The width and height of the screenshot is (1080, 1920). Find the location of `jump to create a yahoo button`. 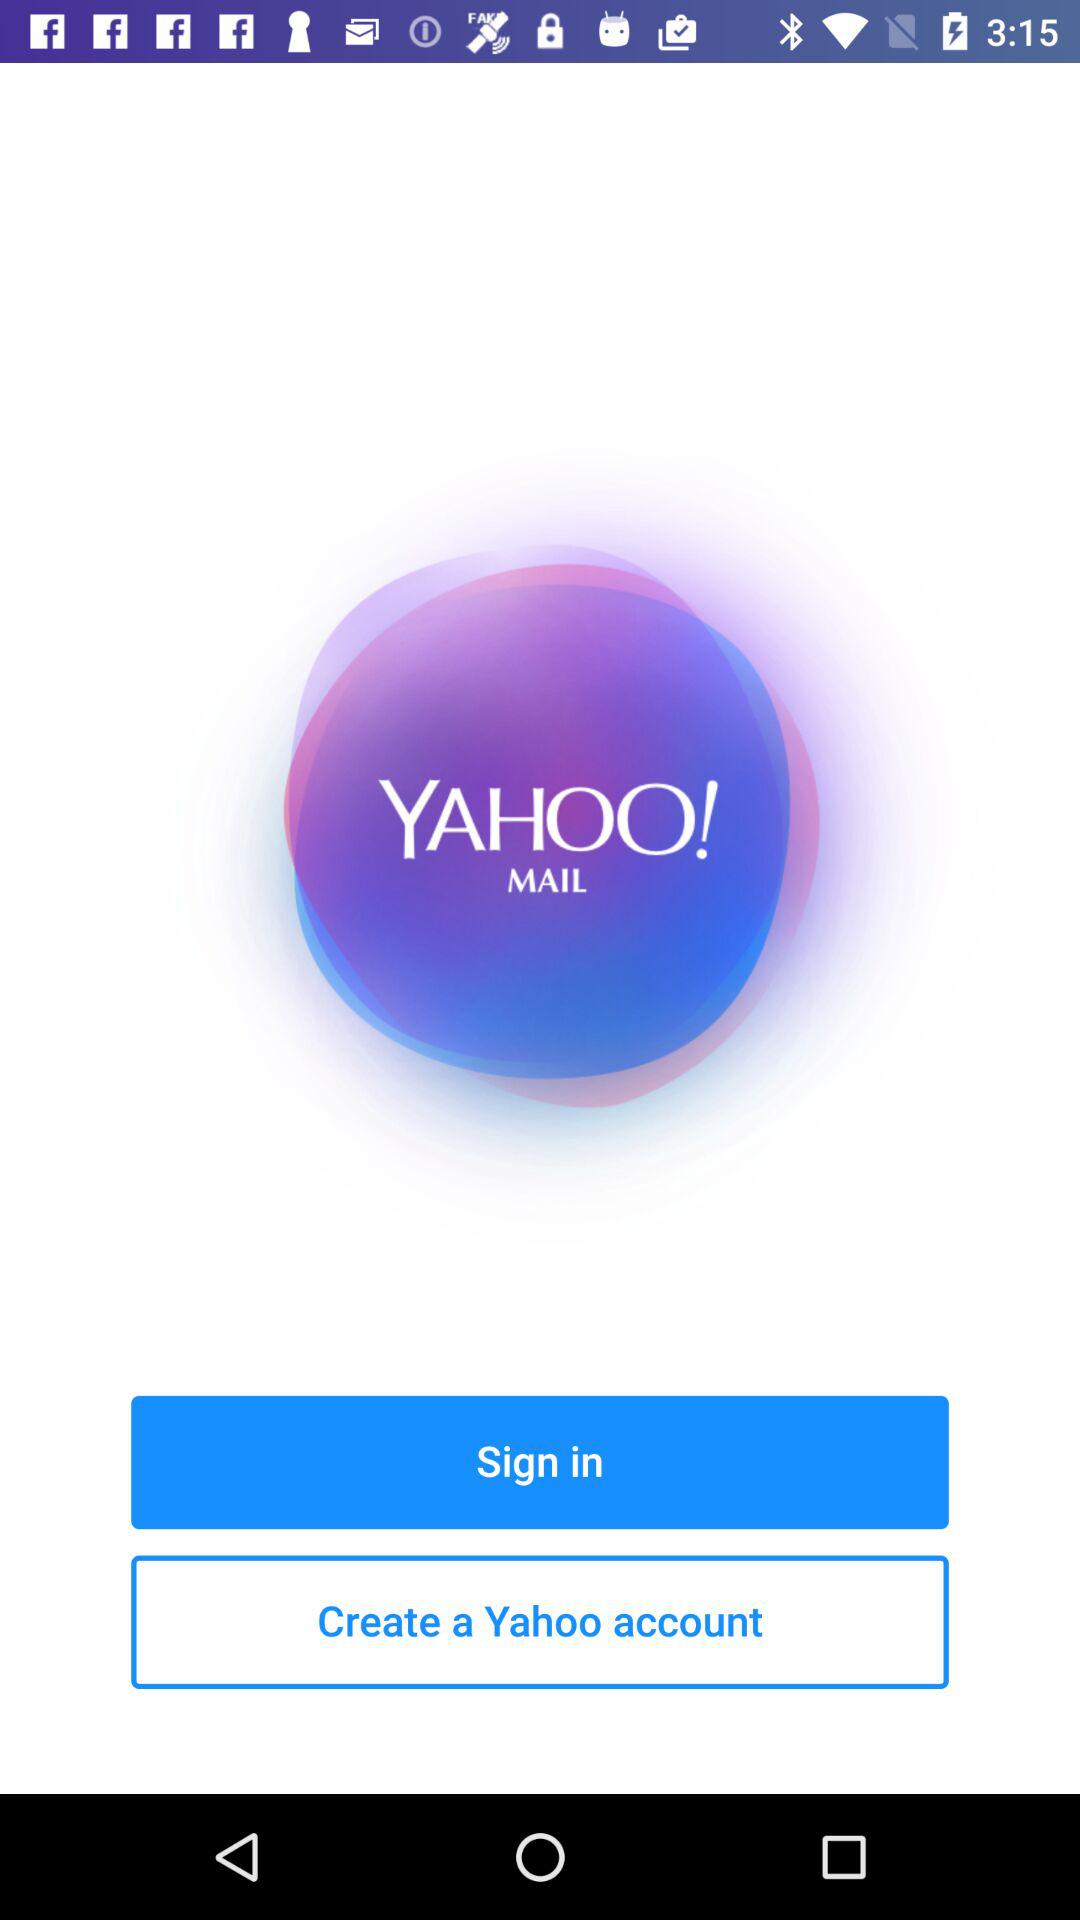

jump to create a yahoo button is located at coordinates (540, 1622).